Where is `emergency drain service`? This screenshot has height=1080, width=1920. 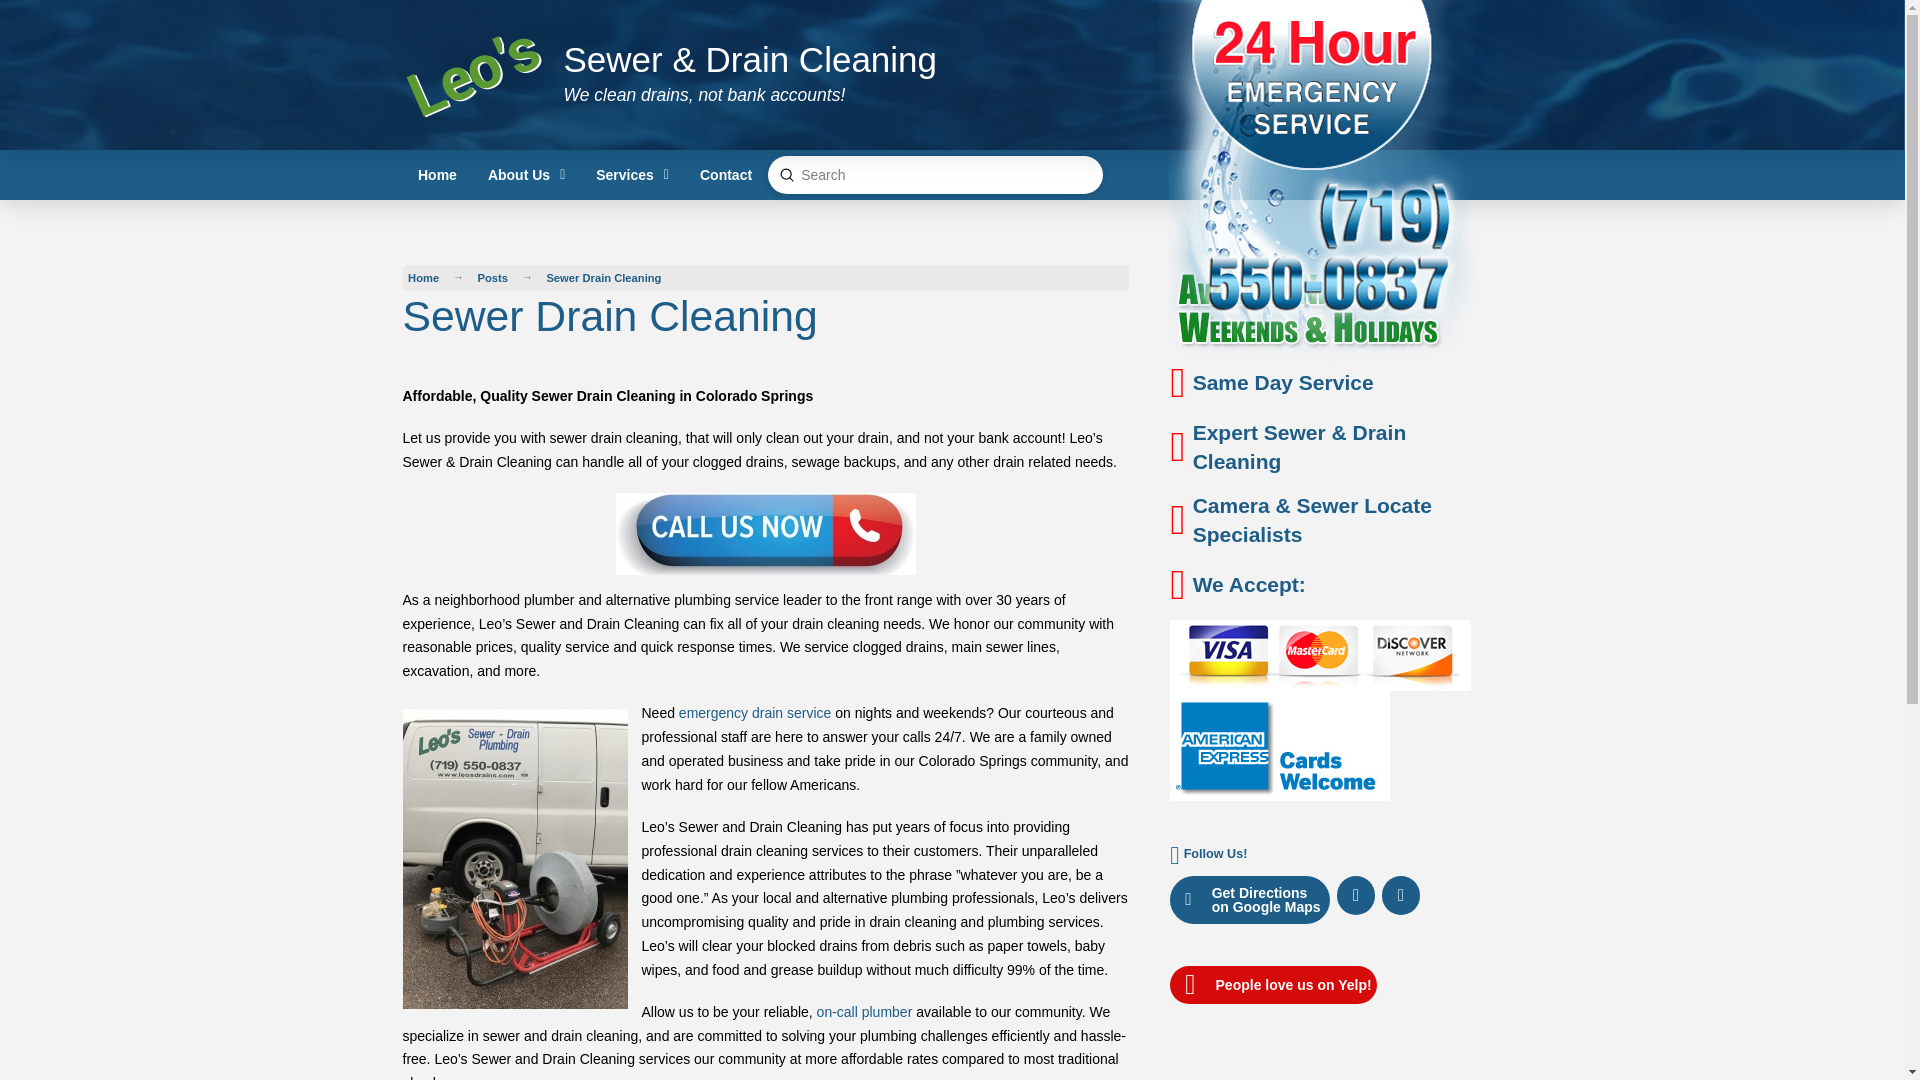
emergency drain service is located at coordinates (755, 713).